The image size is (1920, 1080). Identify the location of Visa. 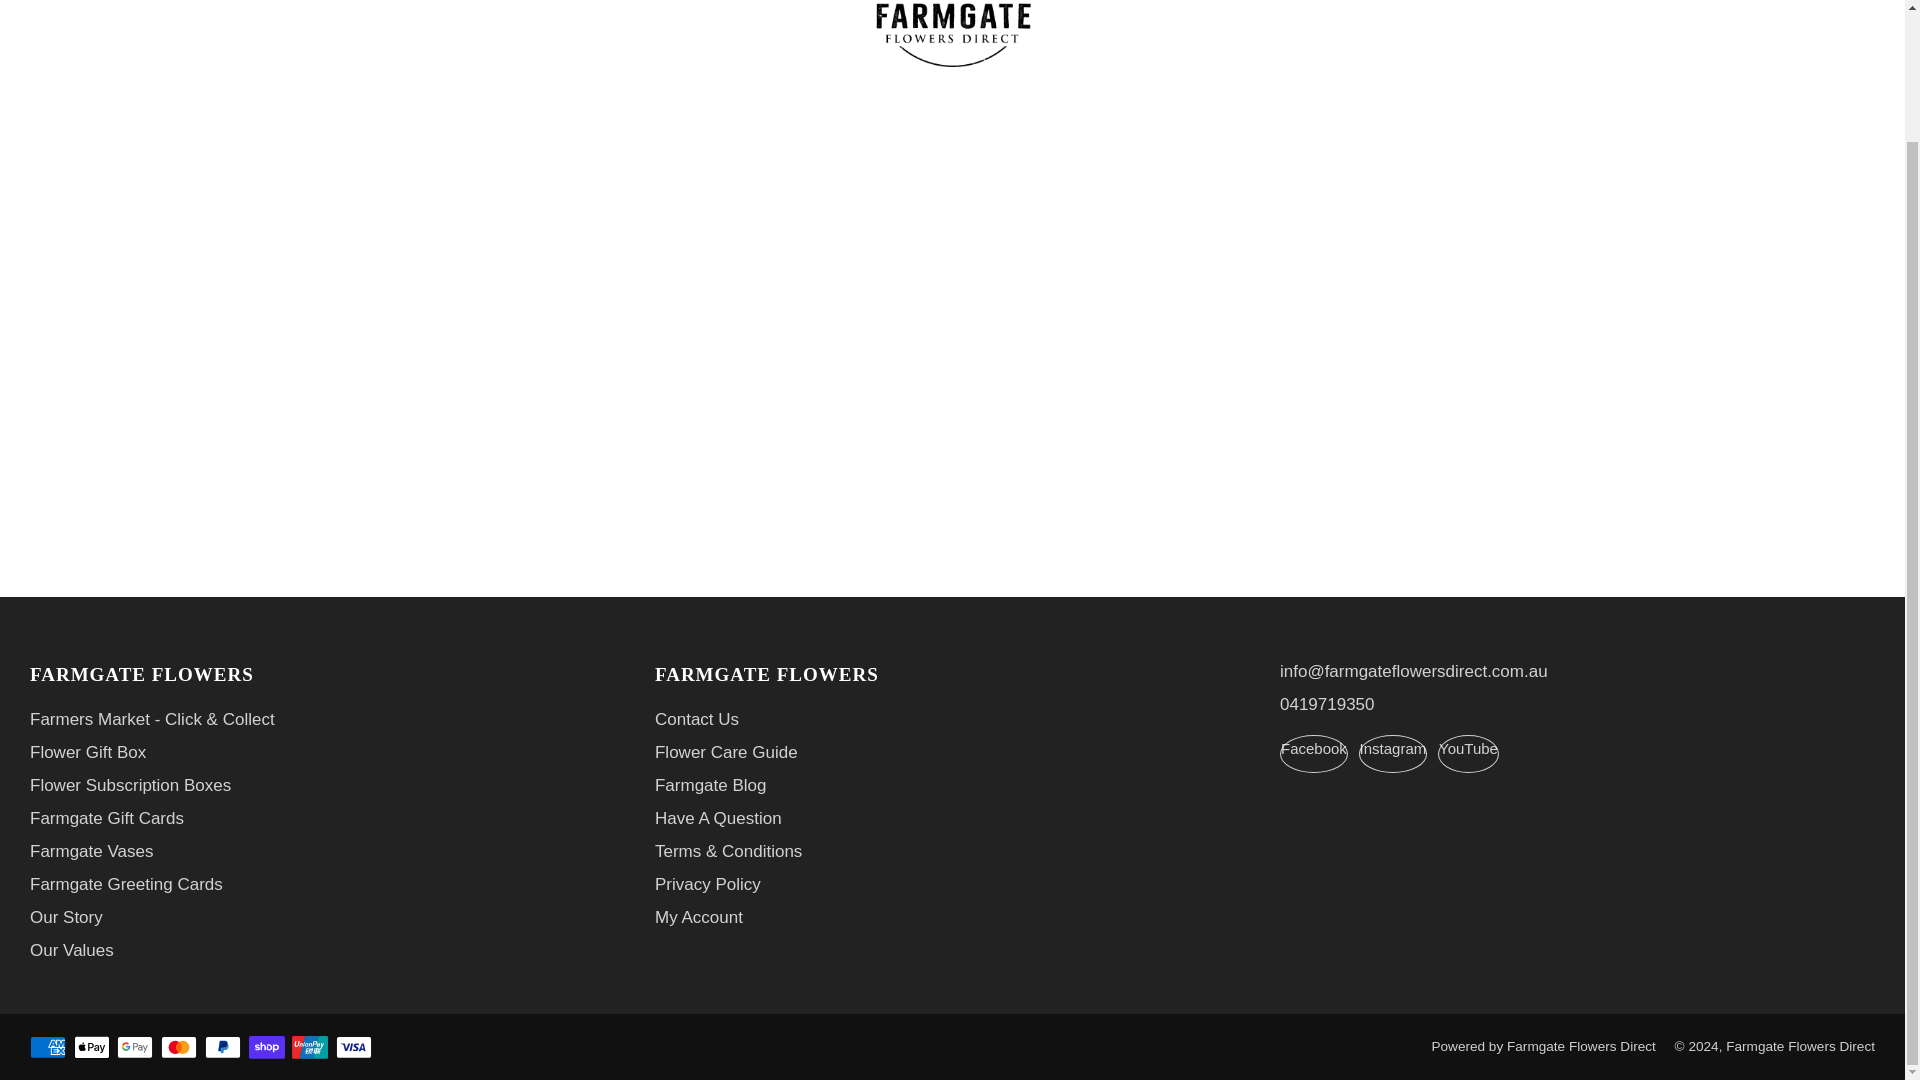
(354, 1048).